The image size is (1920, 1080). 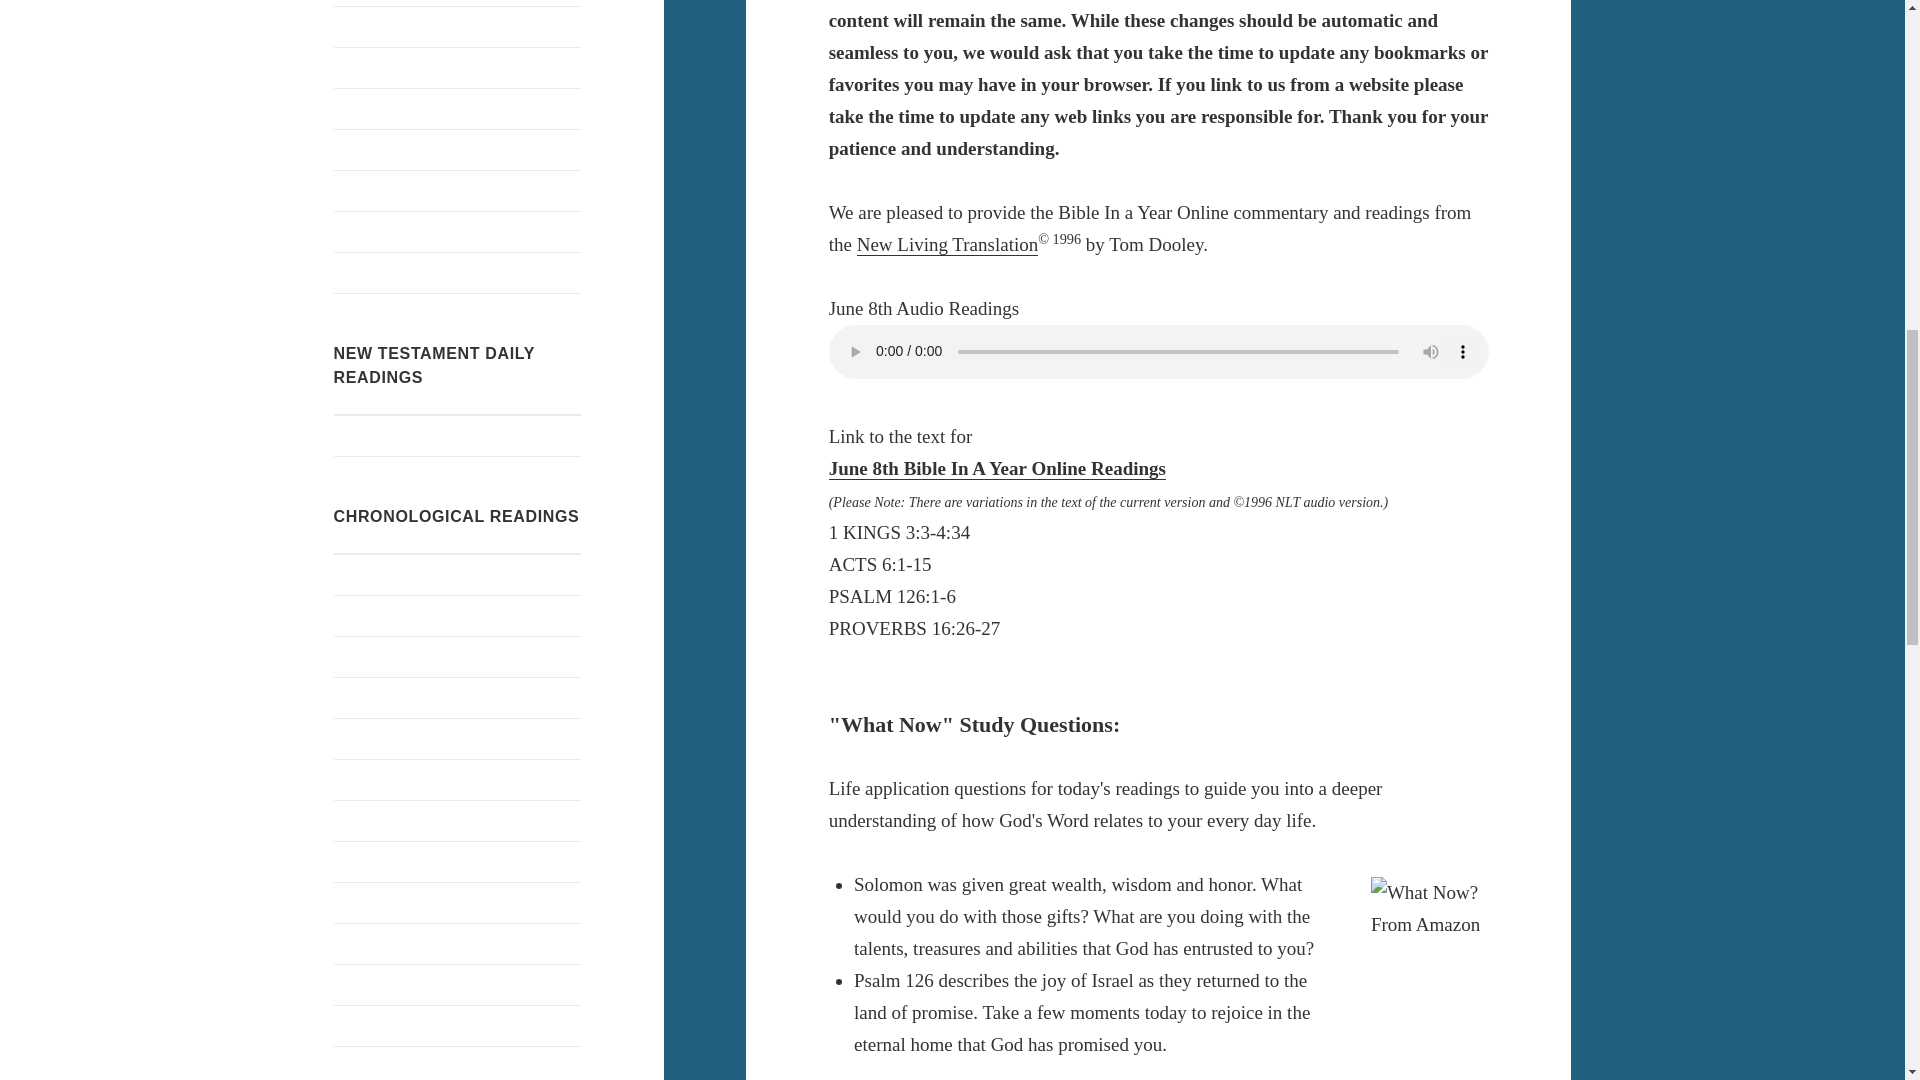 What do you see at coordinates (458, 108) in the screenshot?
I see `August` at bounding box center [458, 108].